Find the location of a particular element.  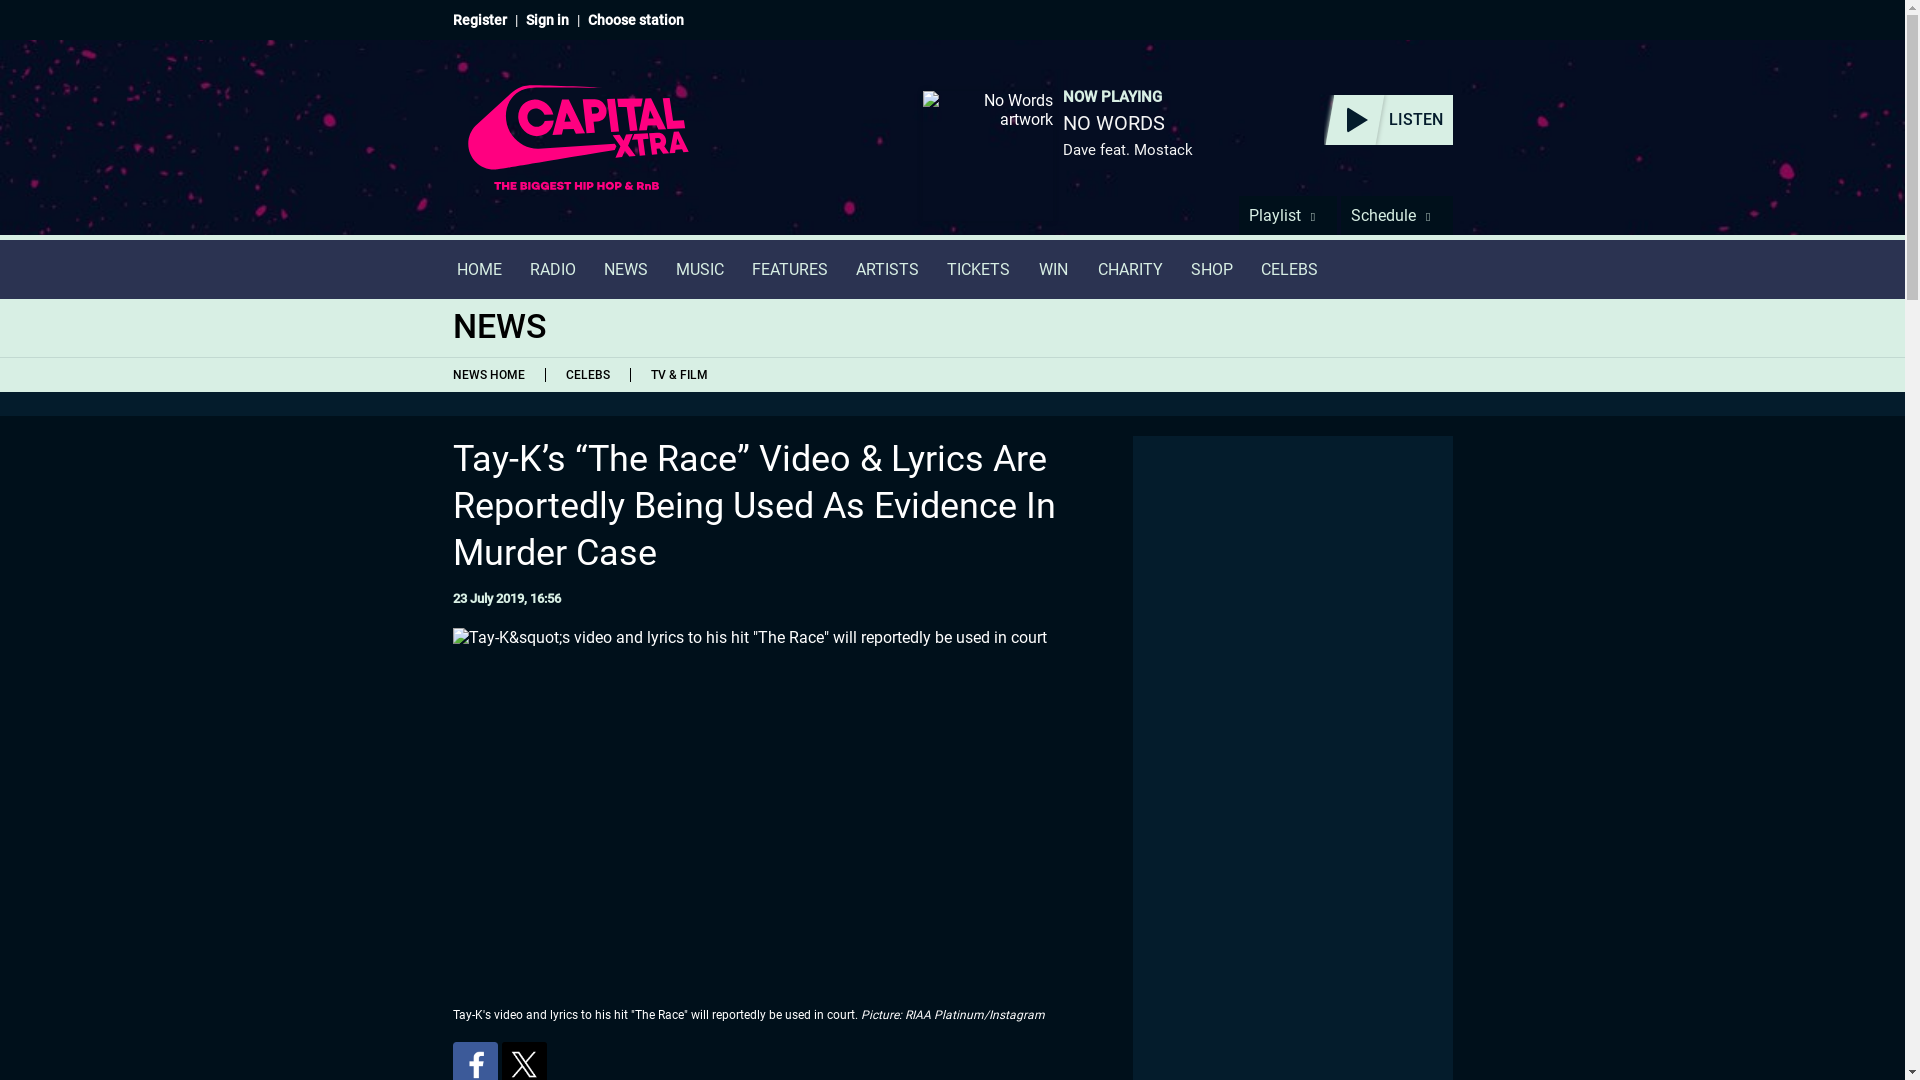

Capital XTRA is located at coordinates (578, 150).